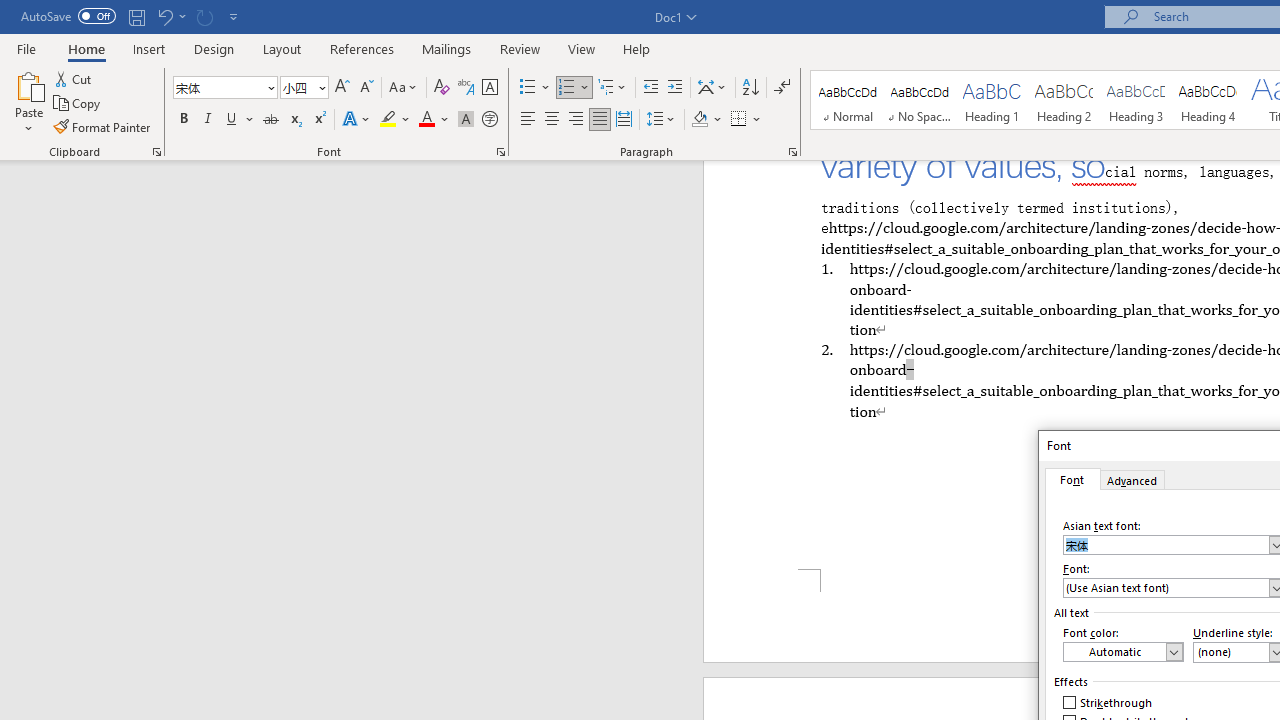 The width and height of the screenshot is (1280, 720). I want to click on Home, so click(86, 48).